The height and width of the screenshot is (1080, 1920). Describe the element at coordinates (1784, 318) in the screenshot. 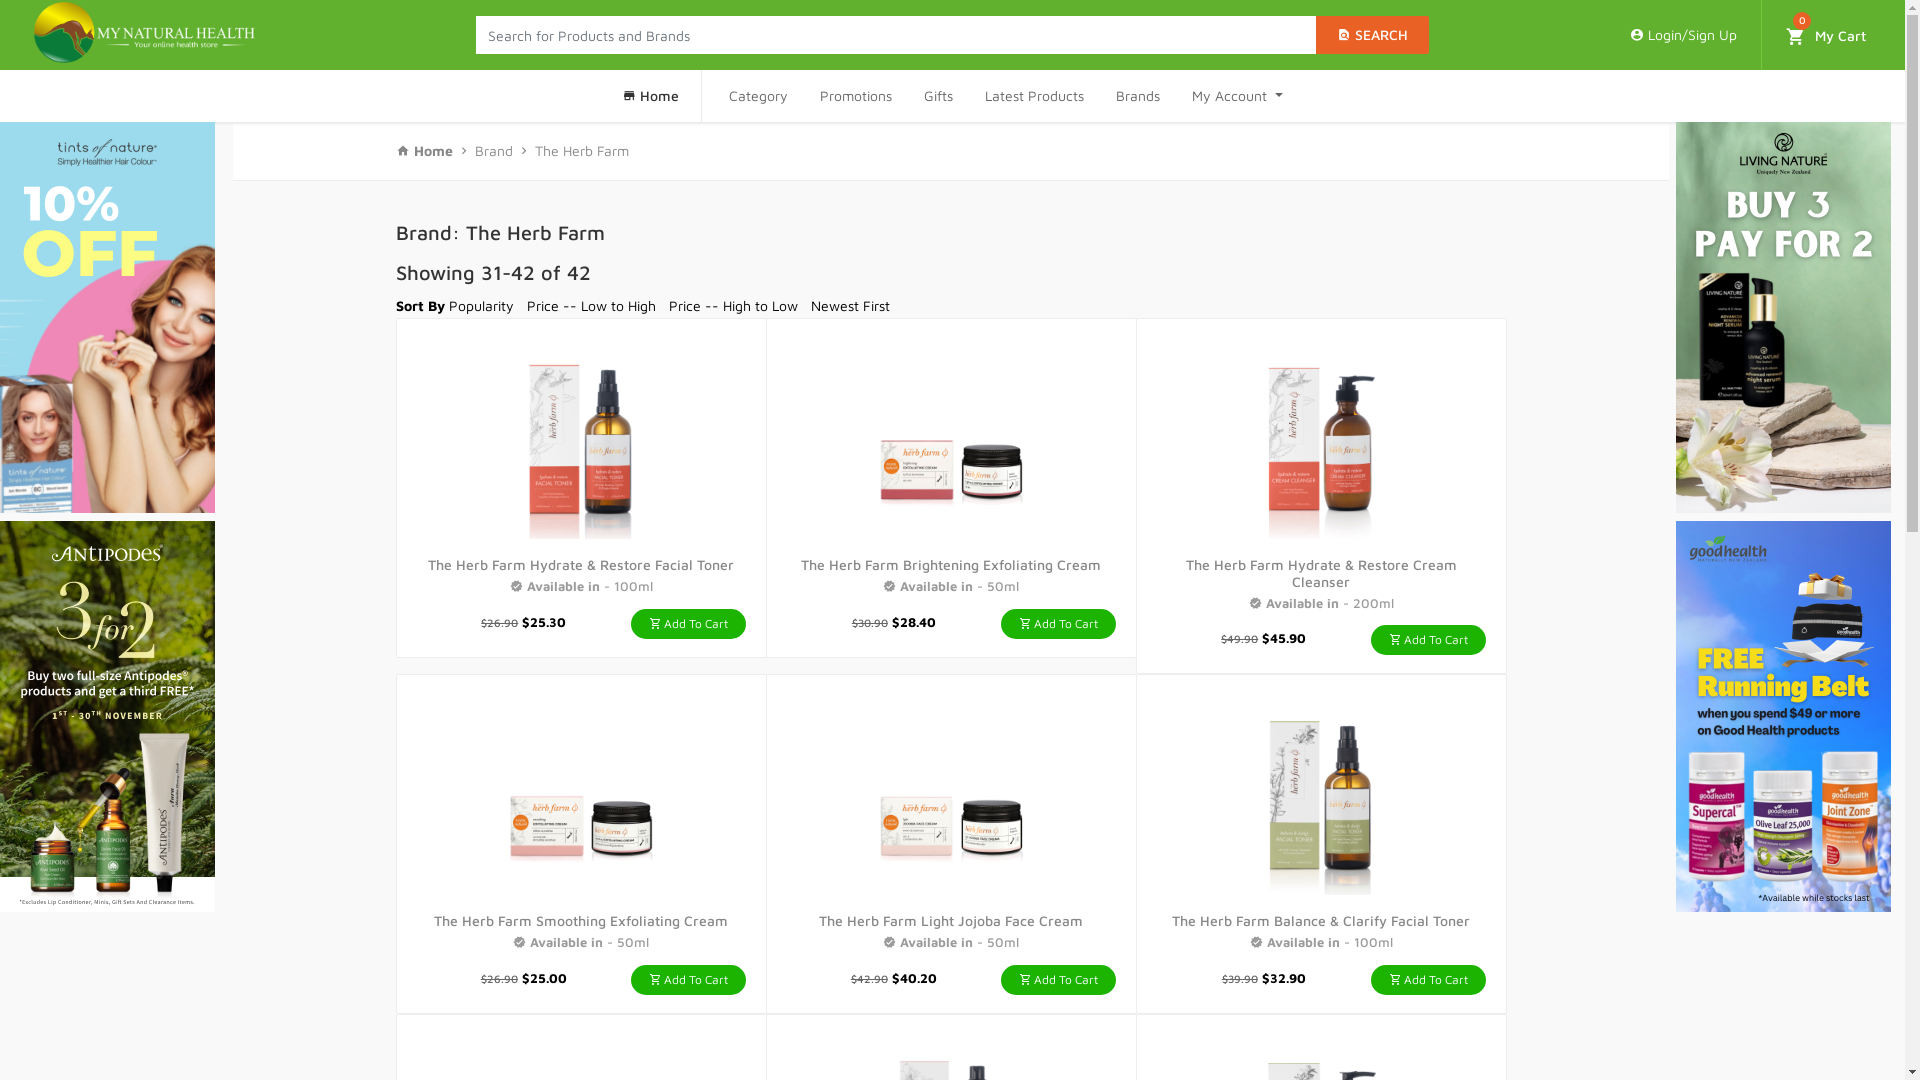

I see `Living Nature 2` at that location.